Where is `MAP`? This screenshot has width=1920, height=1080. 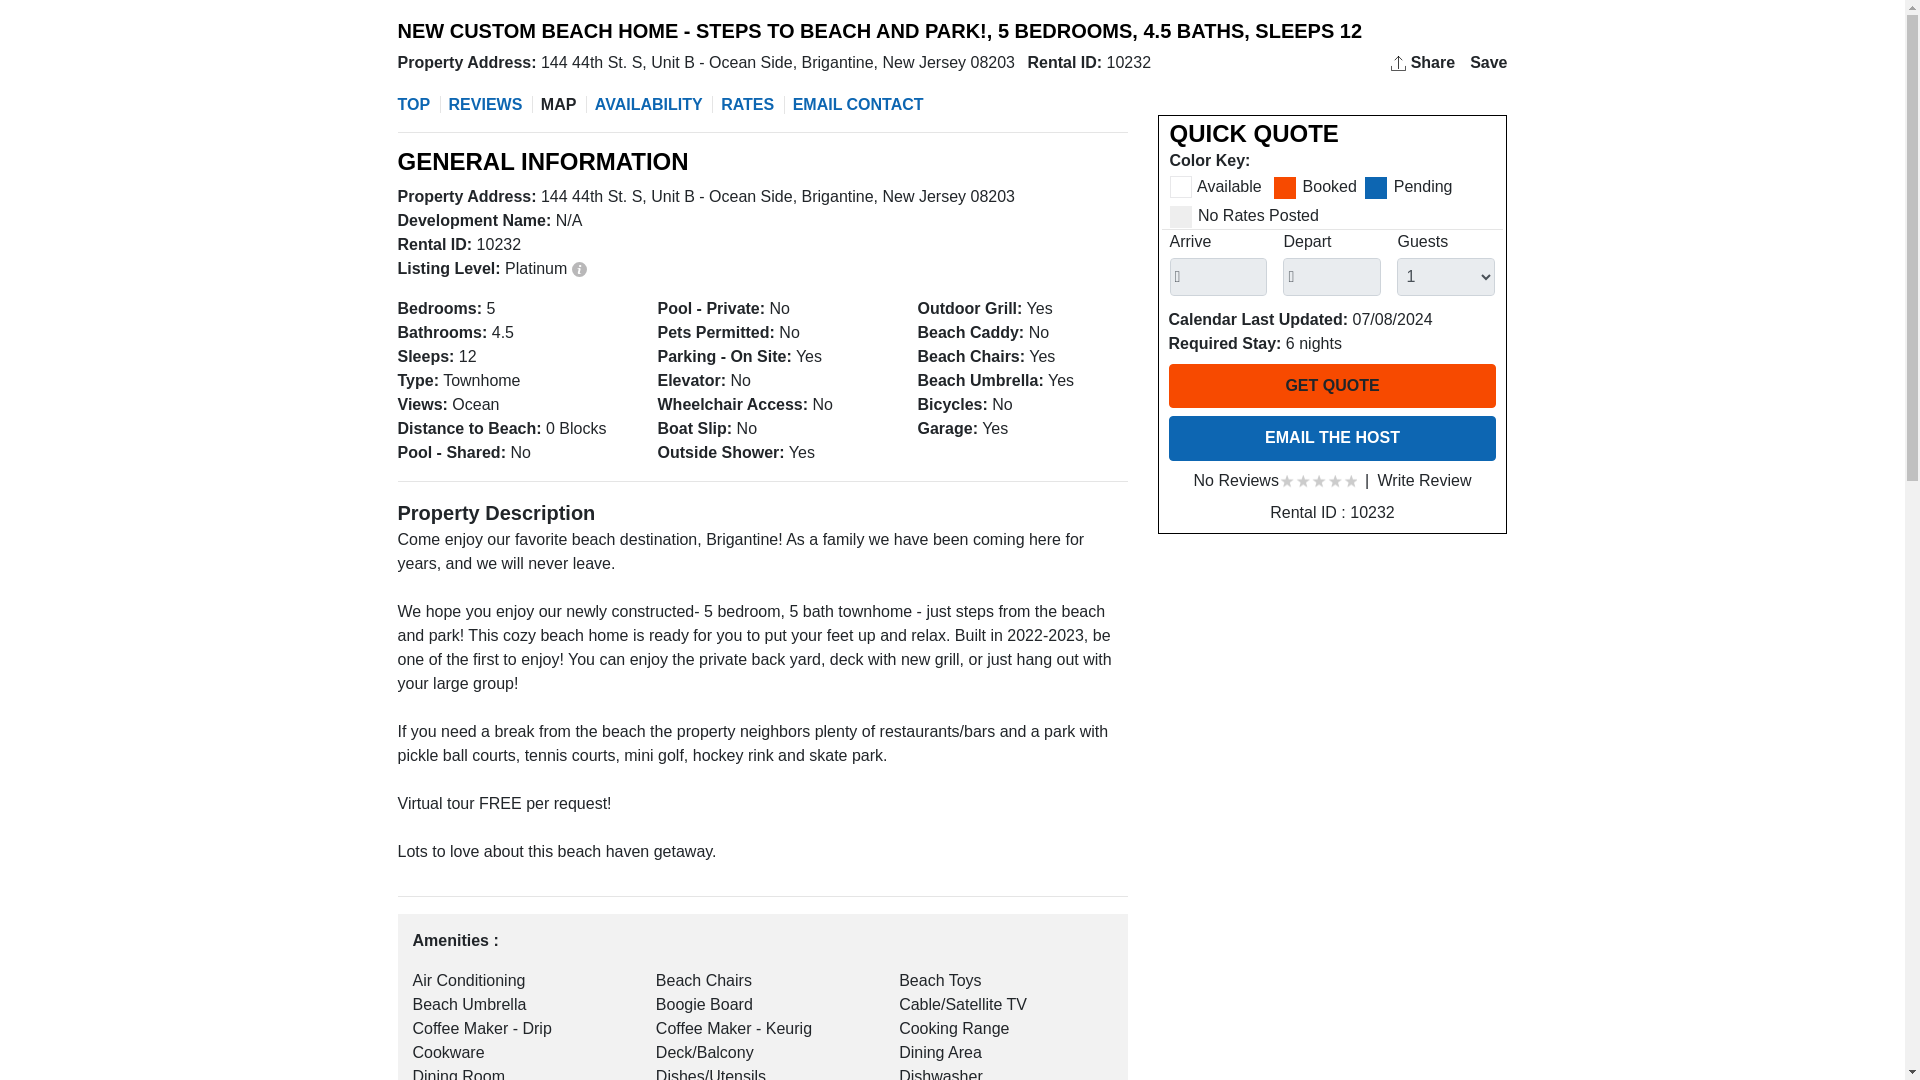
MAP is located at coordinates (556, 104).